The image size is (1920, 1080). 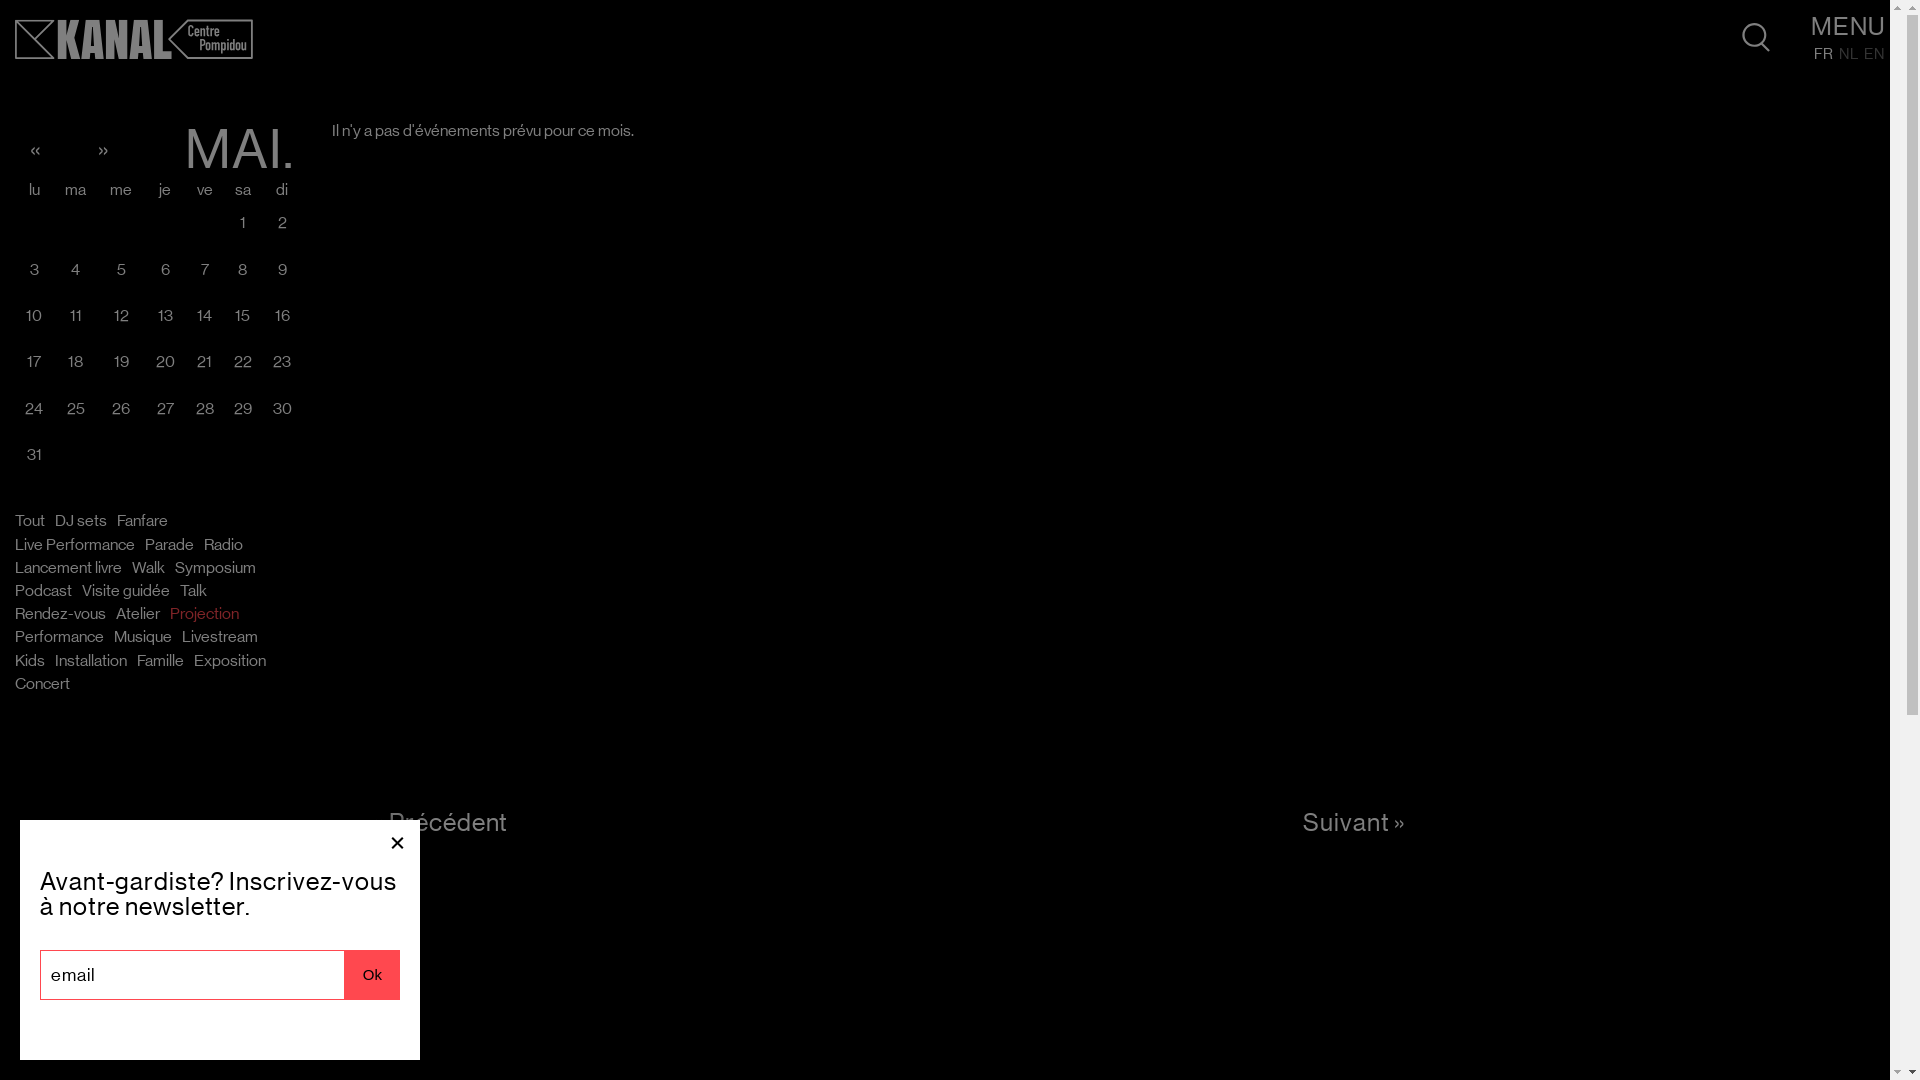 I want to click on Symposium, so click(x=216, y=568).